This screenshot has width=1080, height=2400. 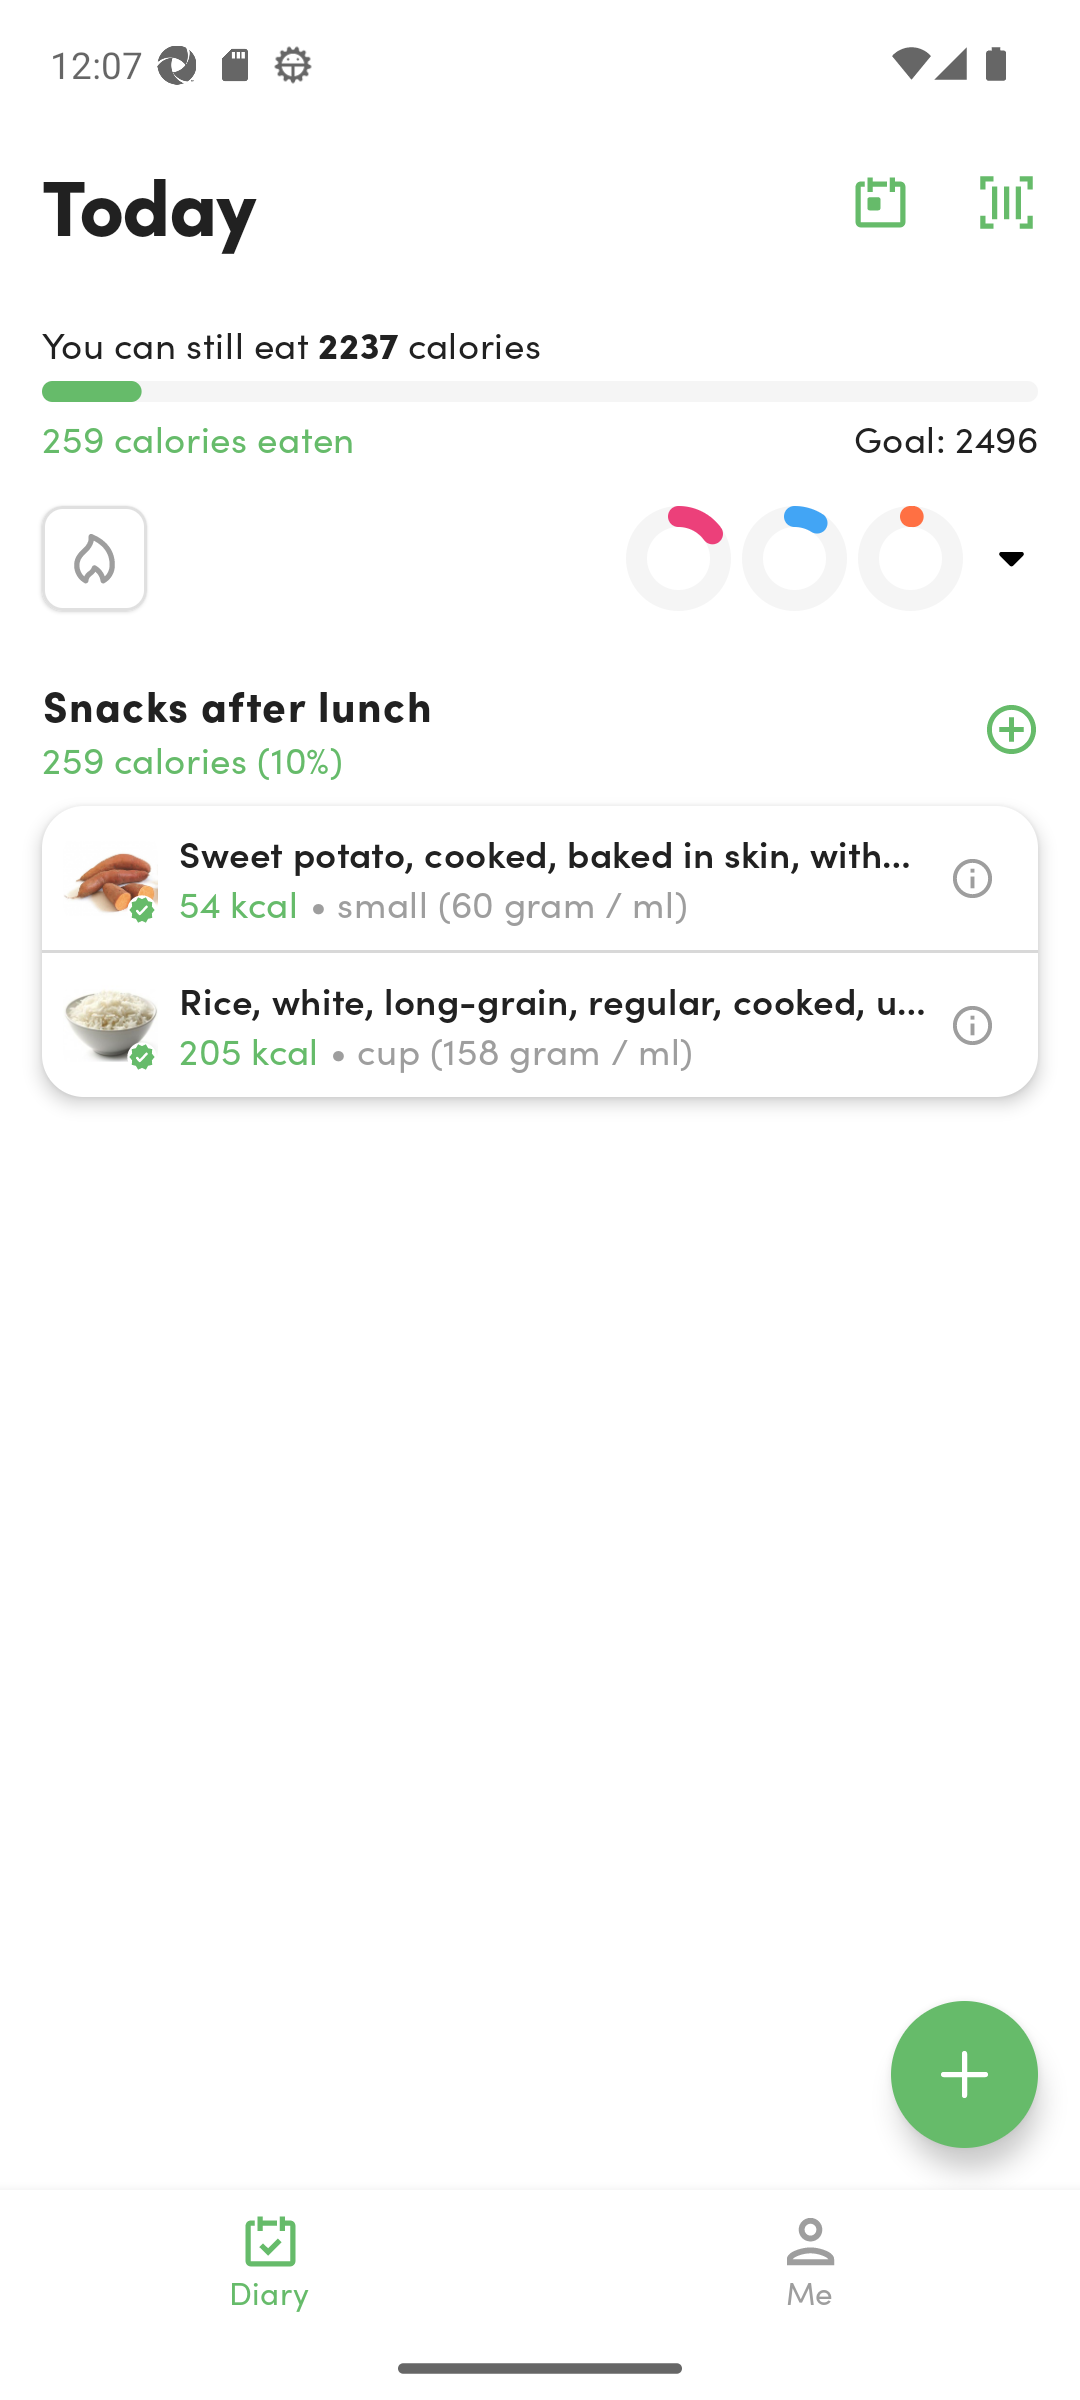 I want to click on 0.15 0.09 0.01, so click(x=777, y=558).